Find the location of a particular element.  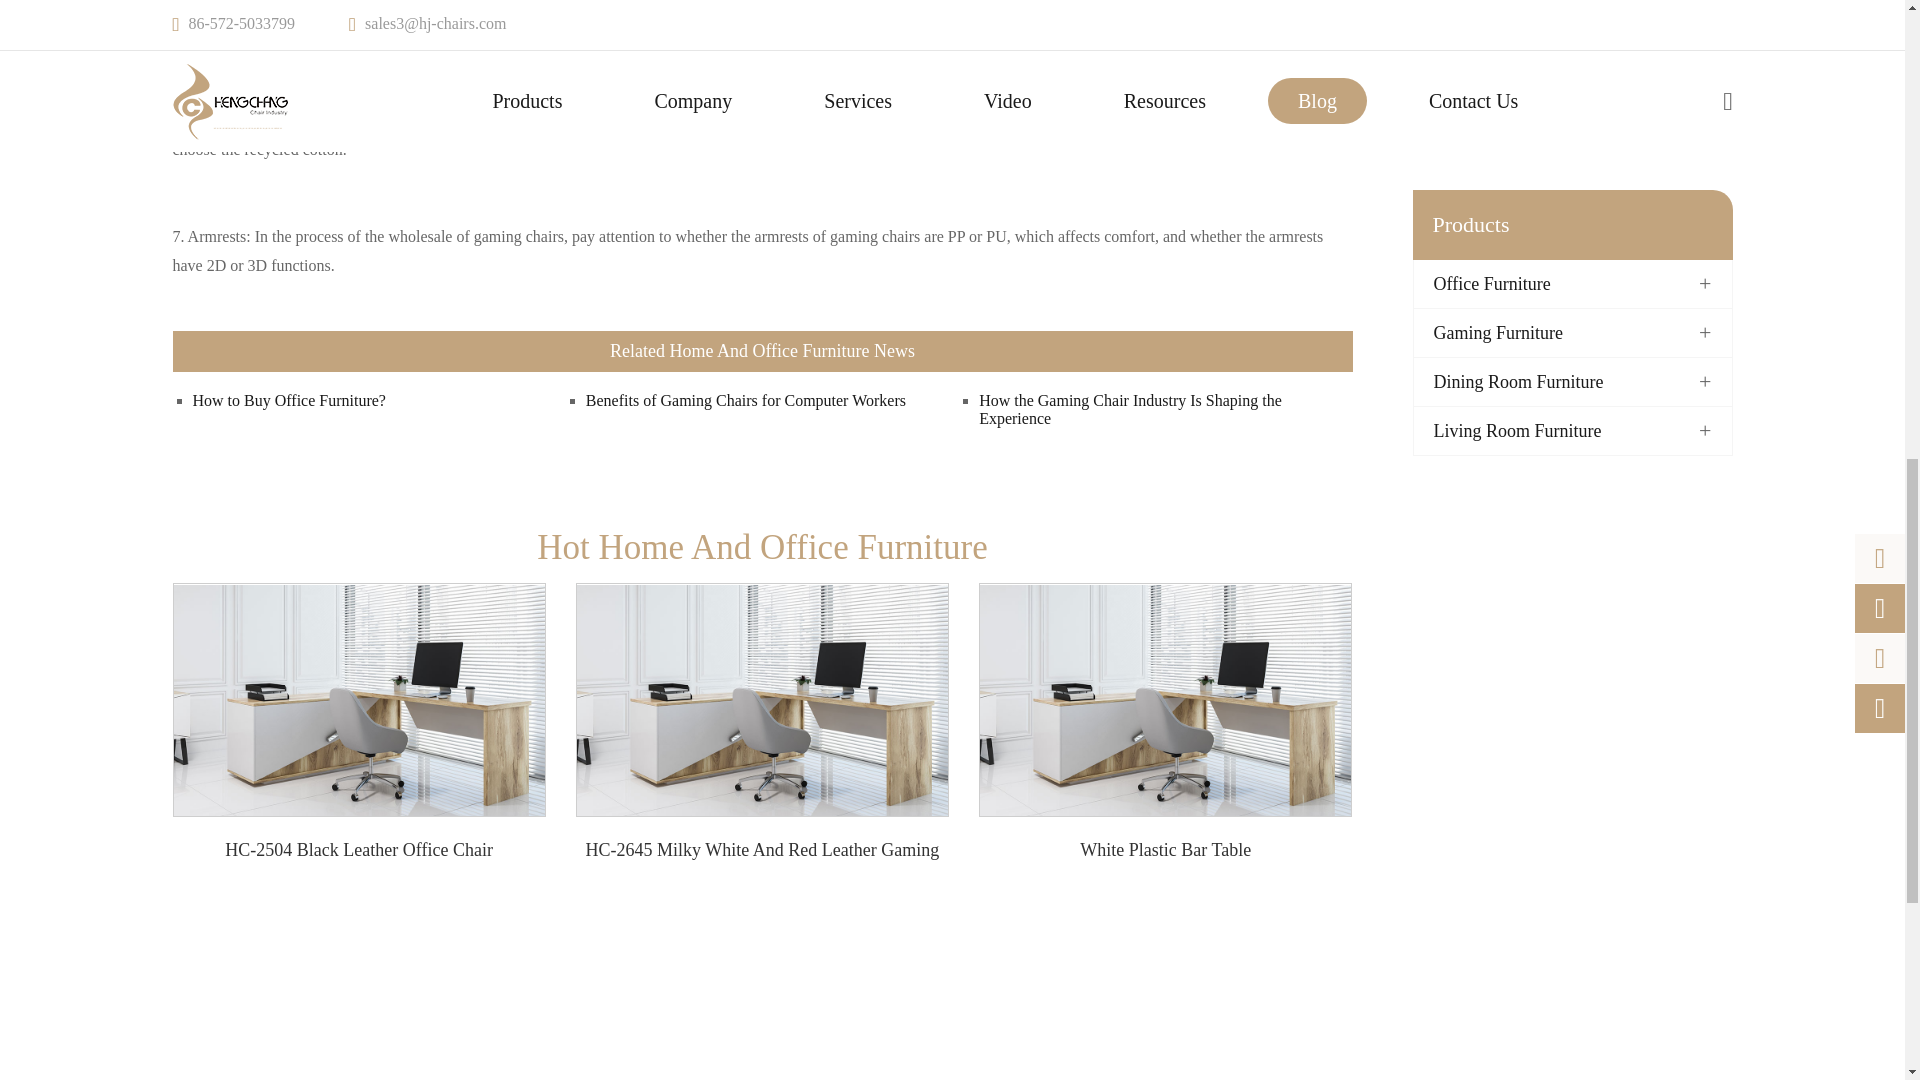

HC-2645 Milky White And Red Leather Gaming Chair is located at coordinates (762, 700).